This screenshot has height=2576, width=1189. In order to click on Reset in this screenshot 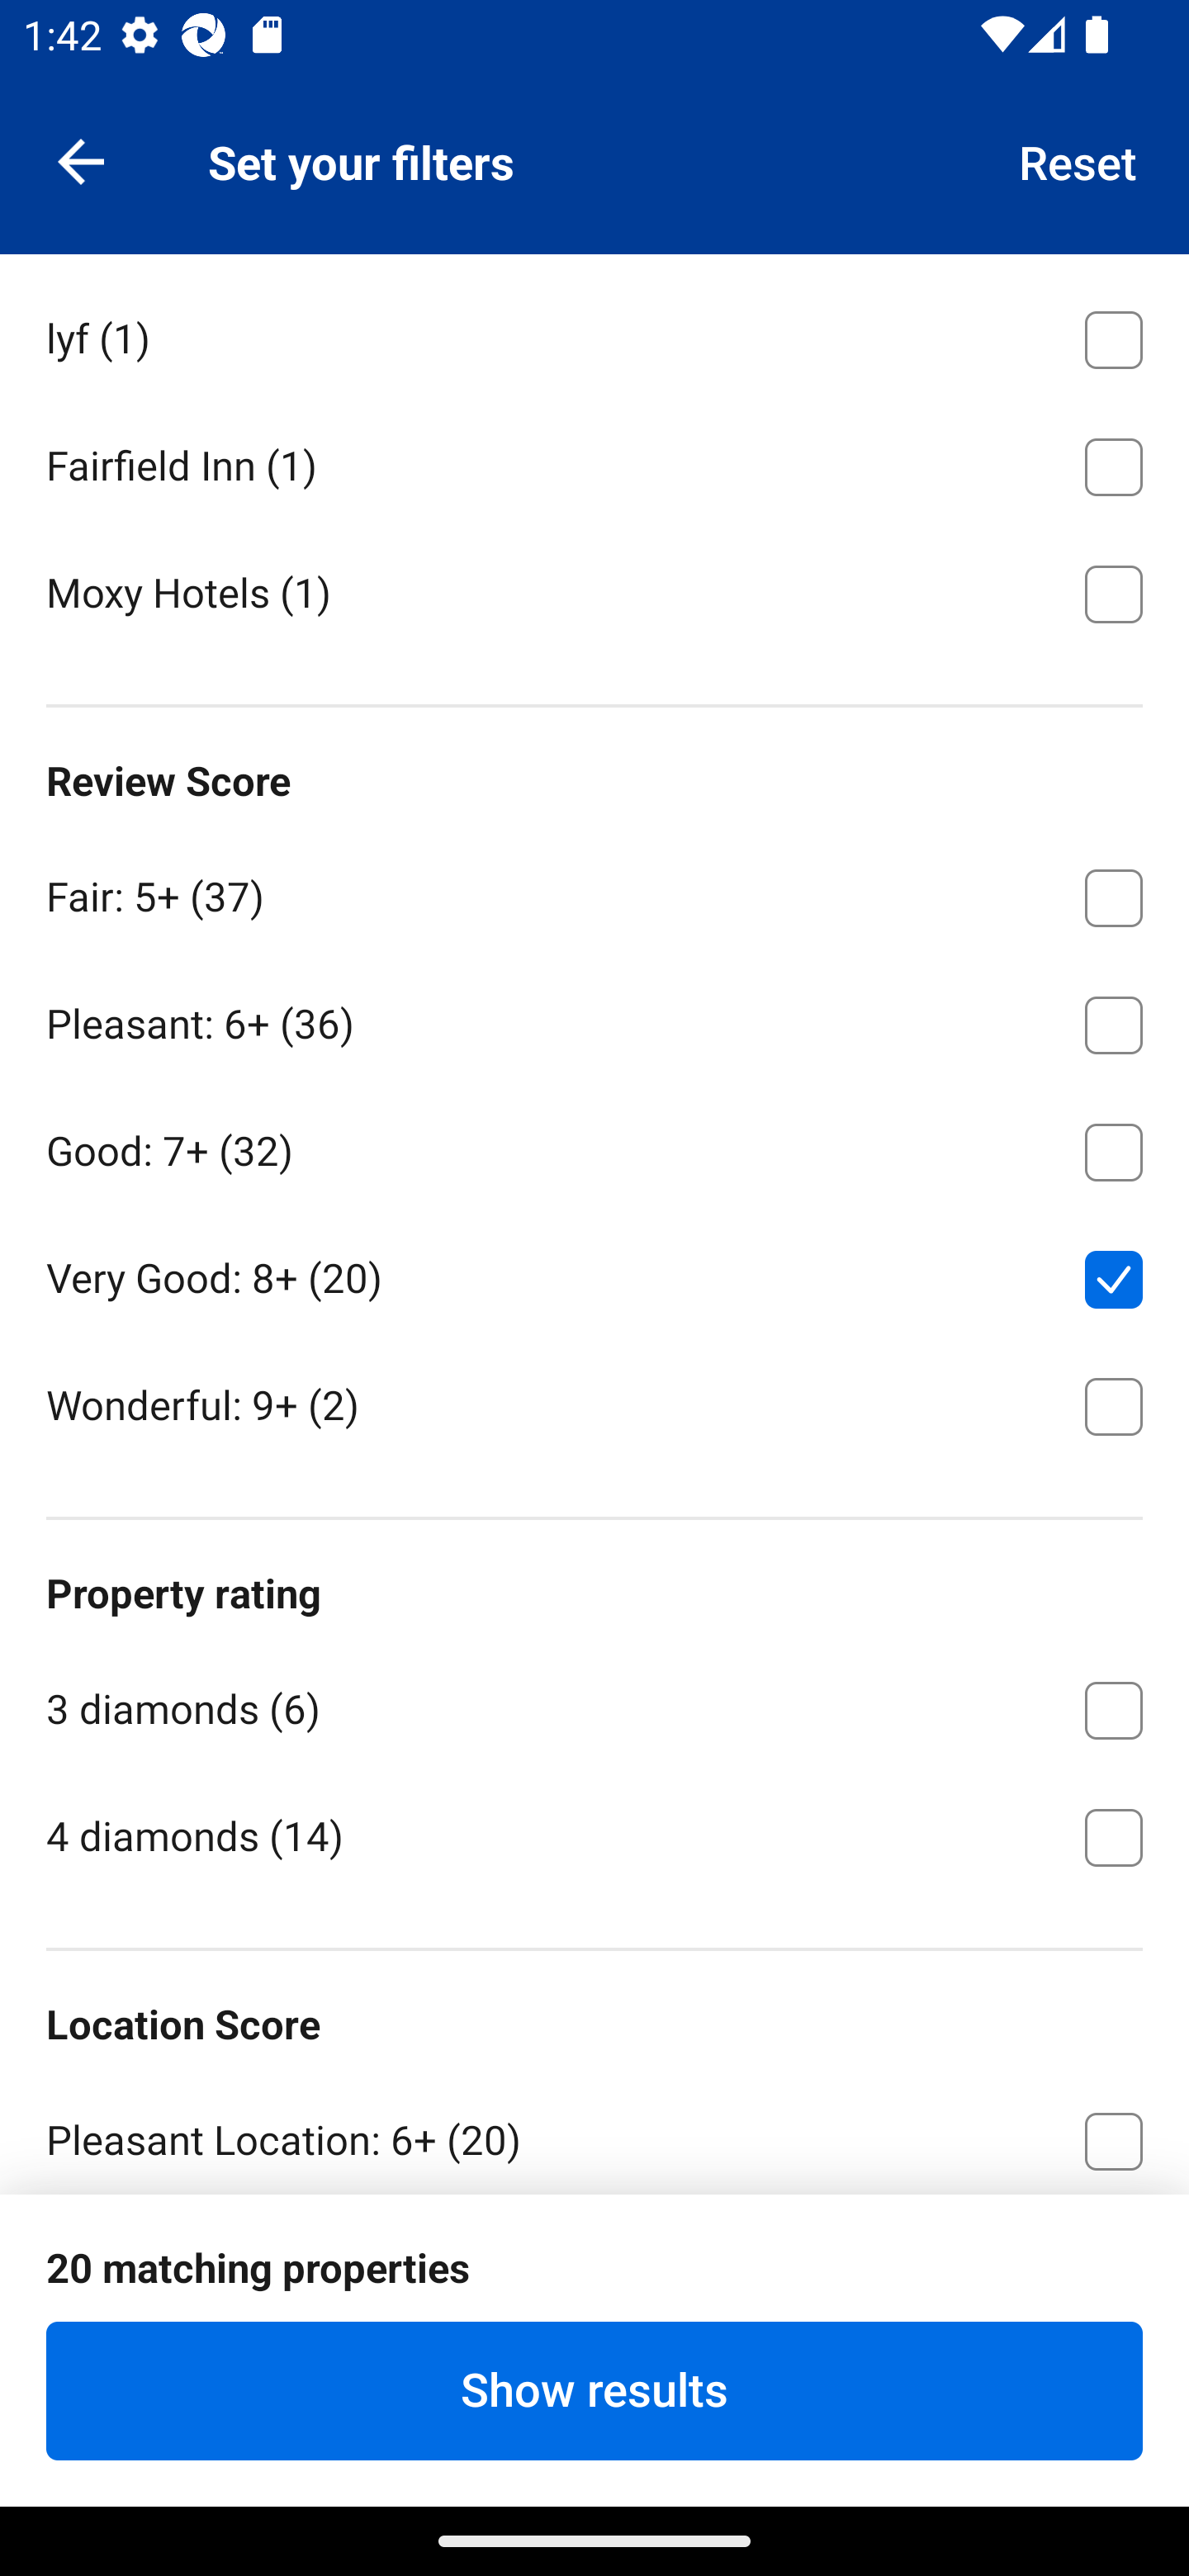, I will do `click(1078, 160)`.